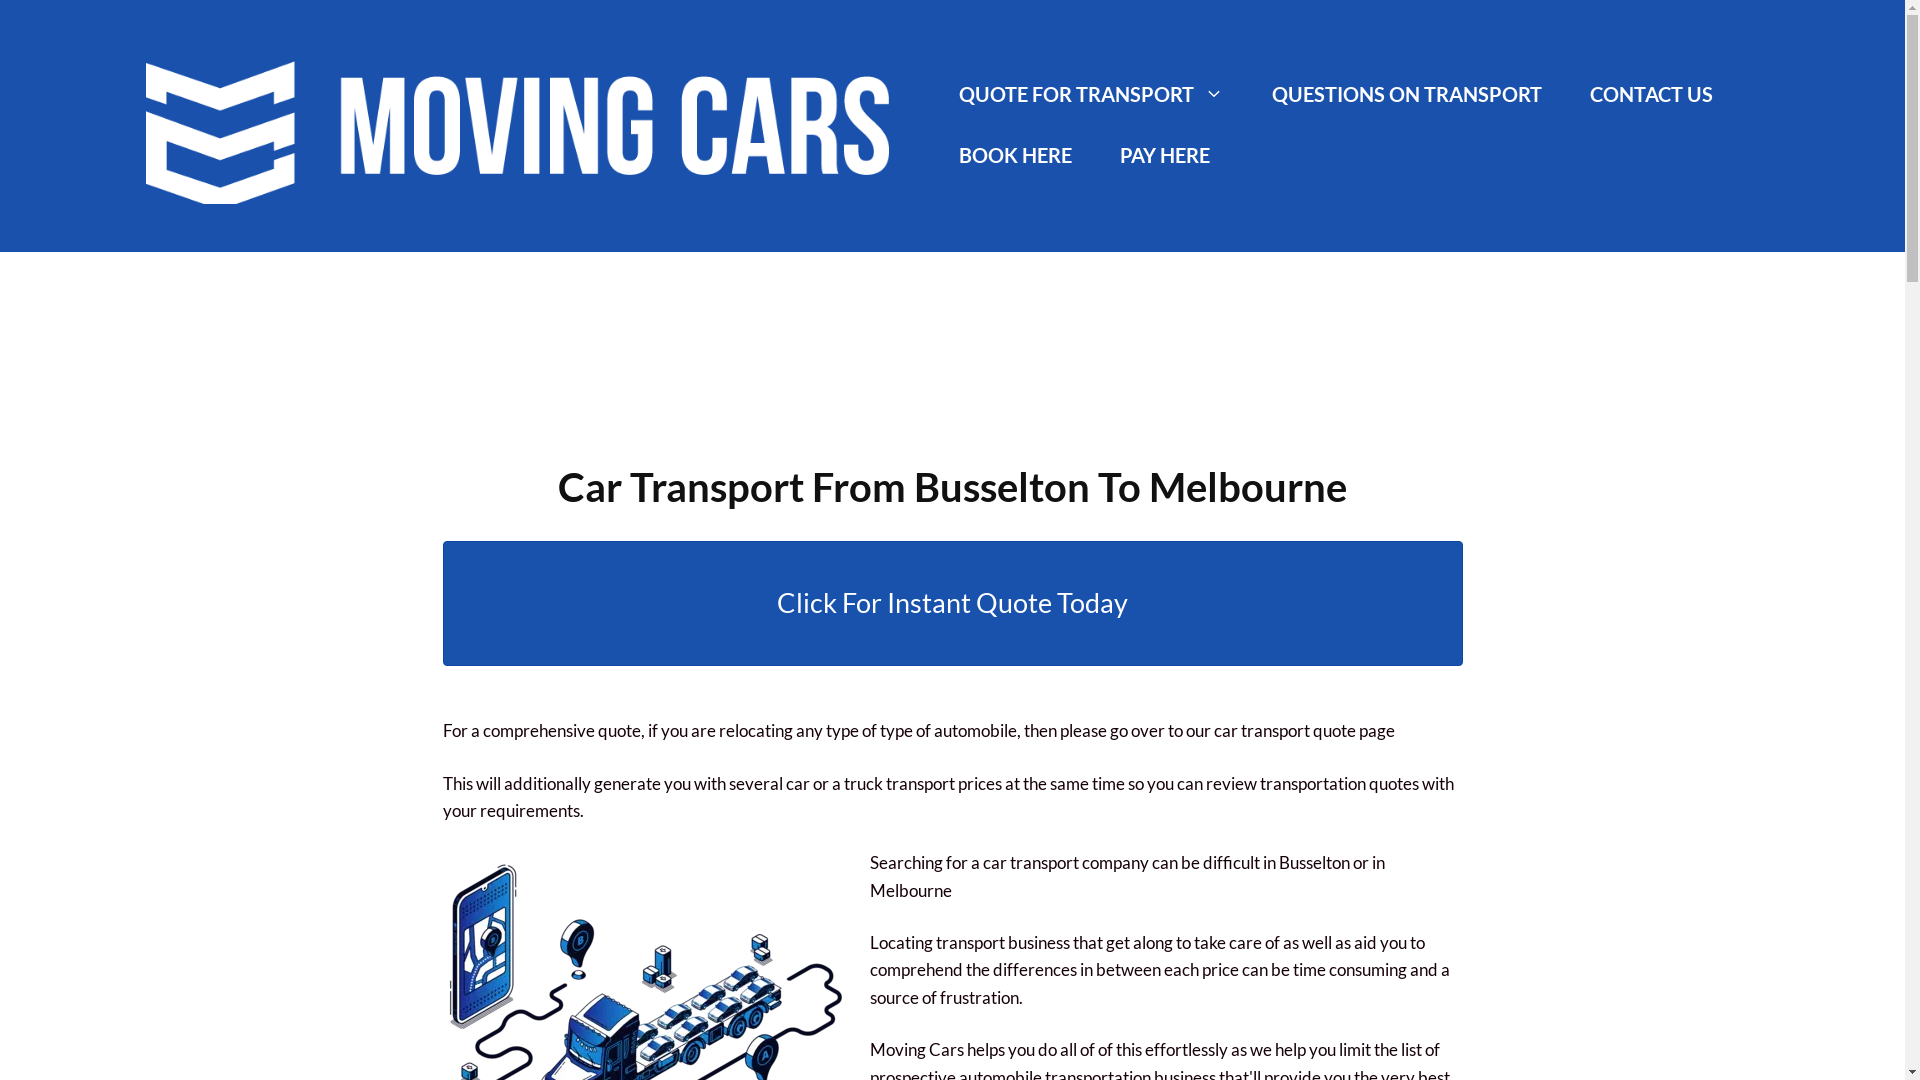  Describe the element at coordinates (952, 603) in the screenshot. I see `Click For Instant Quote Today` at that location.